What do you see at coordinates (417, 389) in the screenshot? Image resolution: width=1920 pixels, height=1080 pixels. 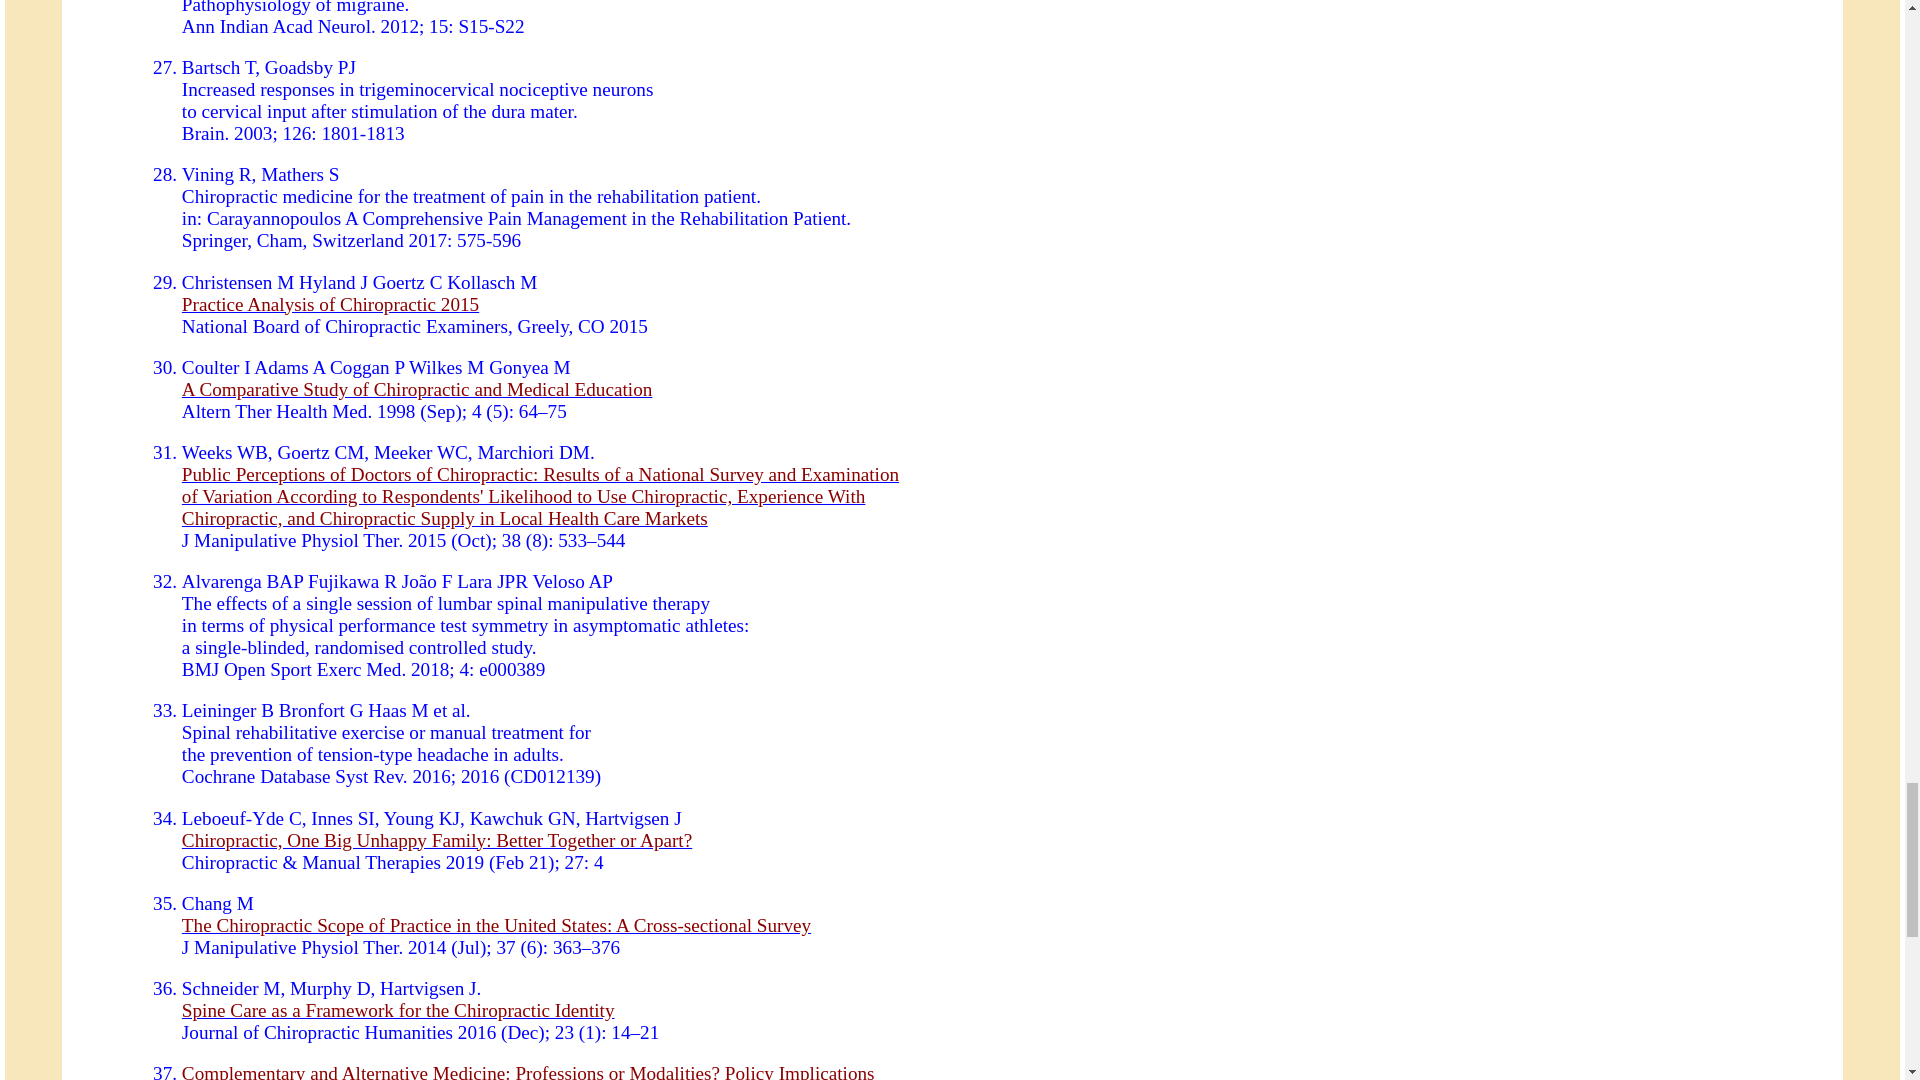 I see `A Comparative Study of Chiropractic and Medical Education` at bounding box center [417, 389].